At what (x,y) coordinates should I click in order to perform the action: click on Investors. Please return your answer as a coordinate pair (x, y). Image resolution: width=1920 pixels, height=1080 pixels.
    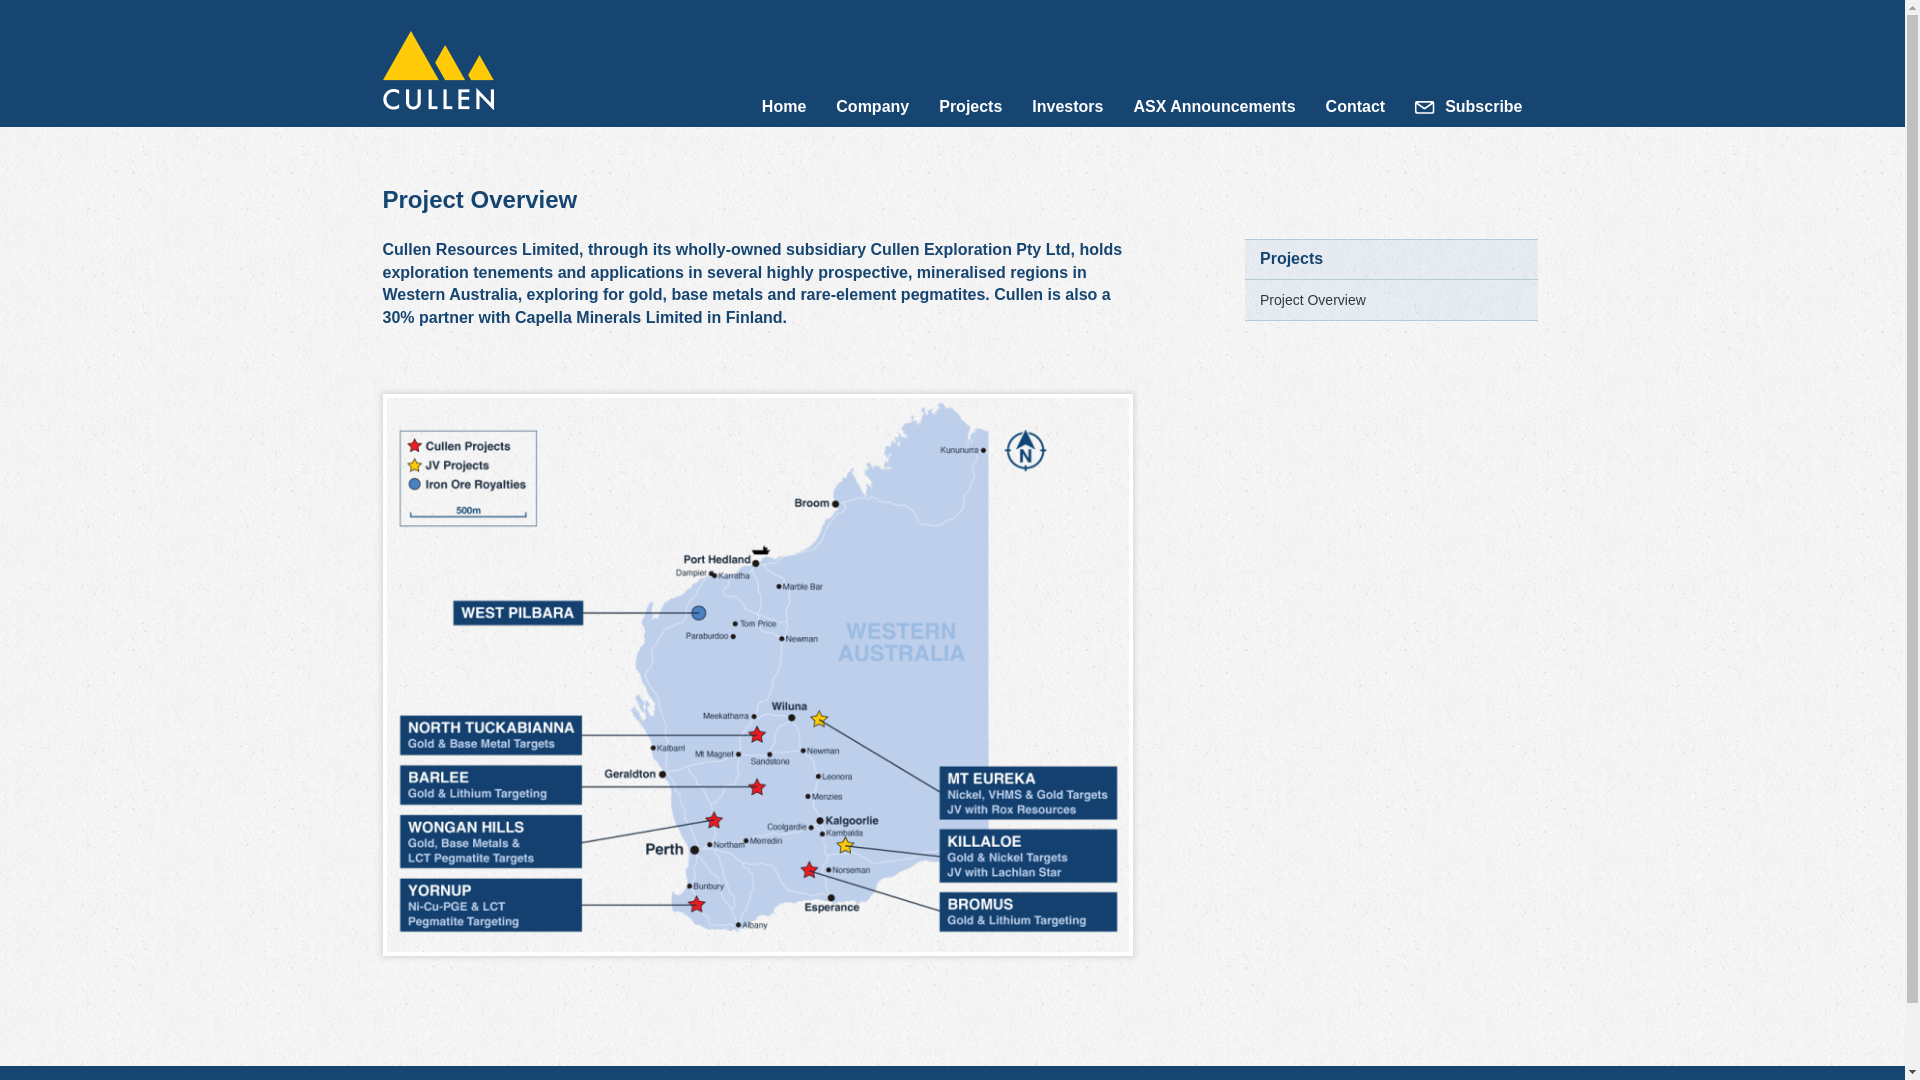
    Looking at the image, I should click on (1068, 107).